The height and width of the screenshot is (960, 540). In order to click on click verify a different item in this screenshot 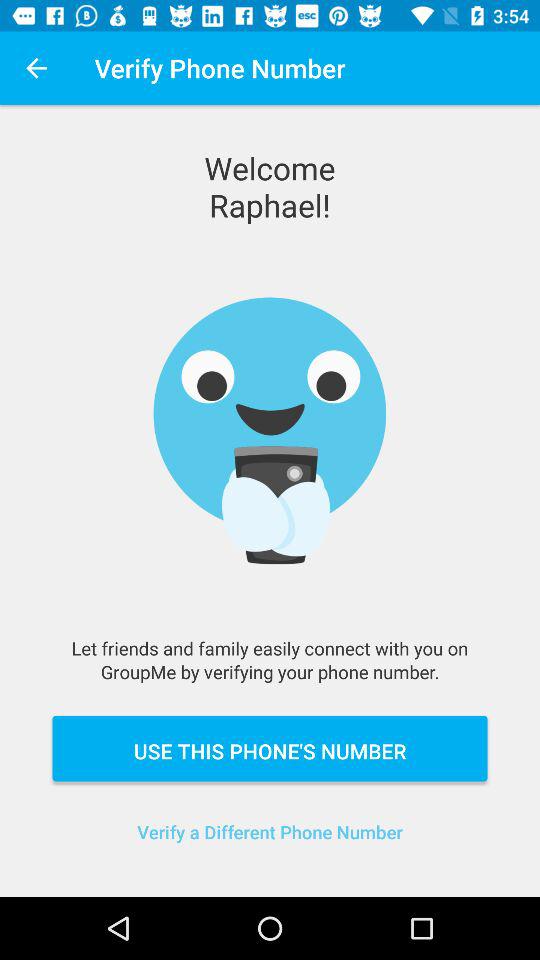, I will do `click(270, 844)`.